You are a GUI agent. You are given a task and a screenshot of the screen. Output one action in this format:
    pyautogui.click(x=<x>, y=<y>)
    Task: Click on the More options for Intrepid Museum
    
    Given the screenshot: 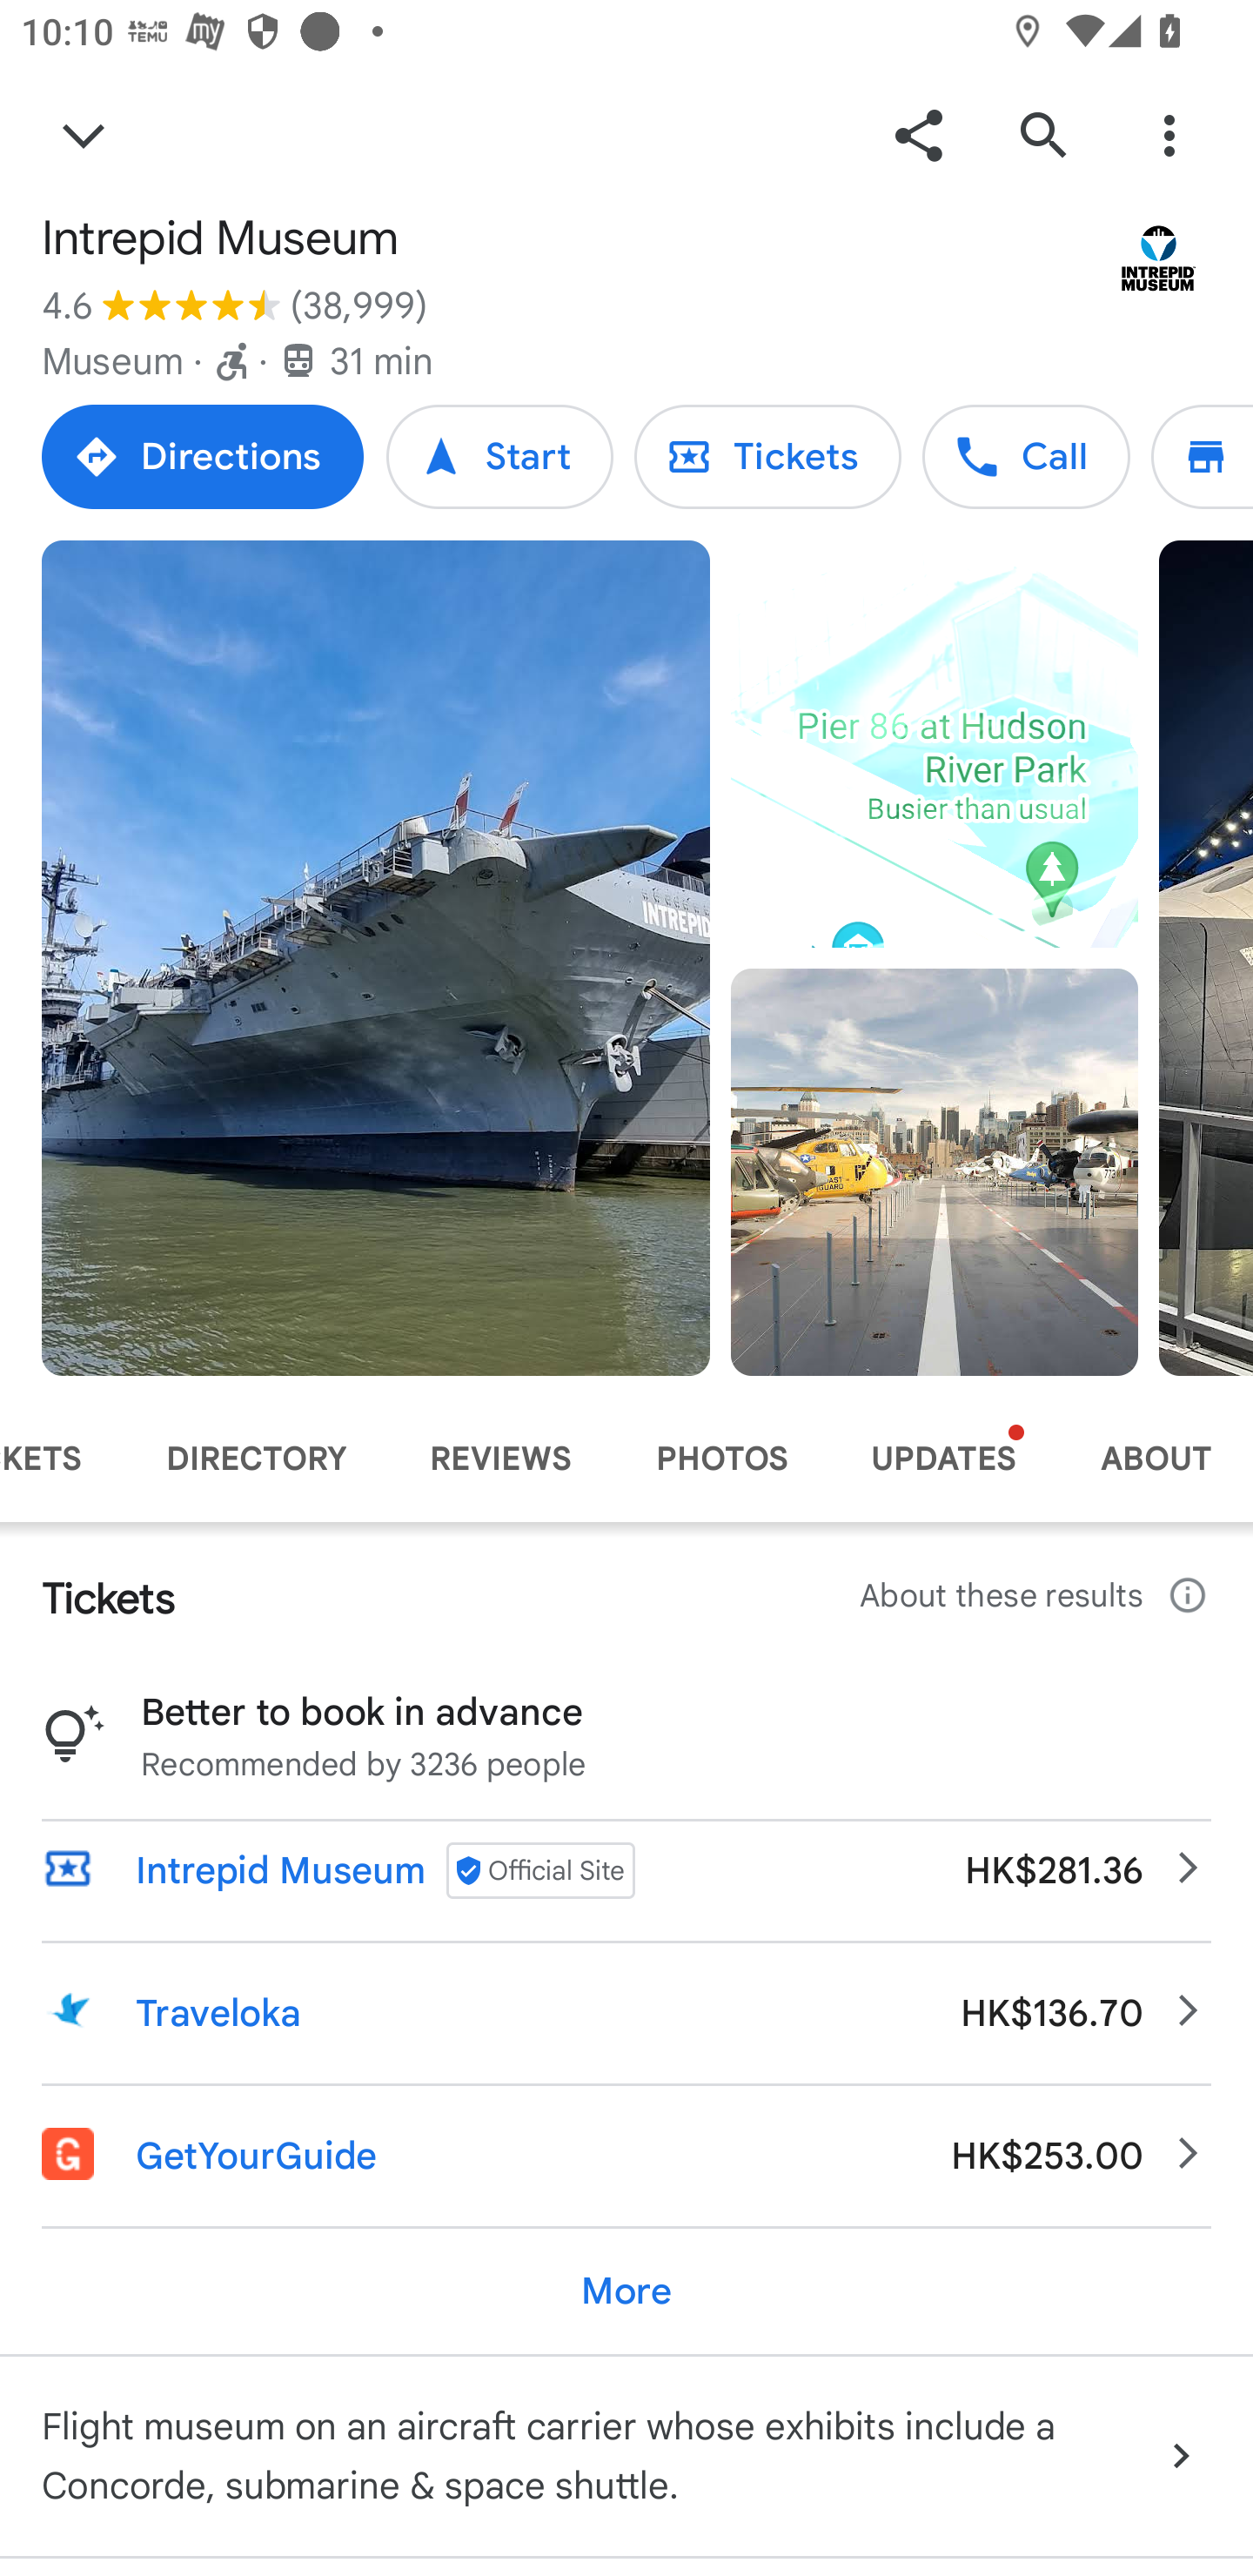 What is the action you would take?
    pyautogui.click(x=1169, y=134)
    